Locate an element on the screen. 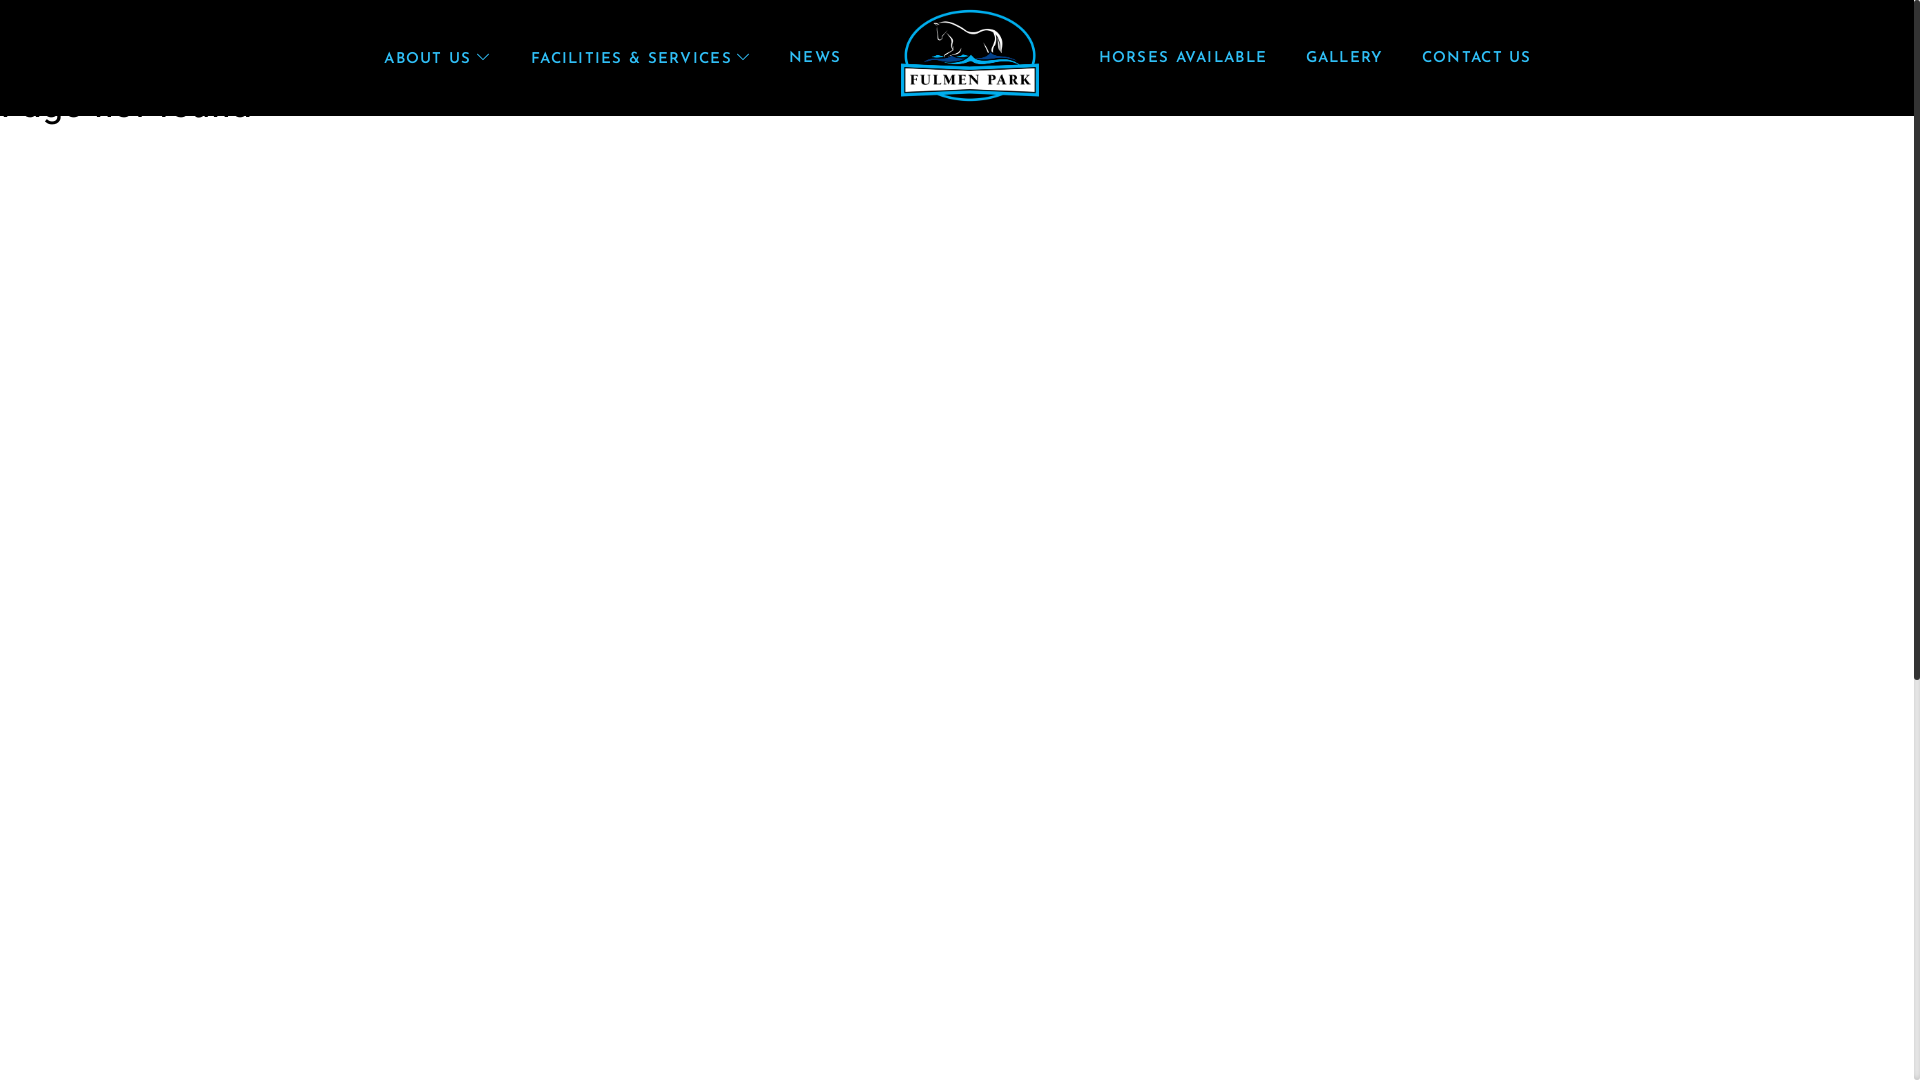 Image resolution: width=1920 pixels, height=1080 pixels. HORSES AVAILABLE is located at coordinates (1182, 58).